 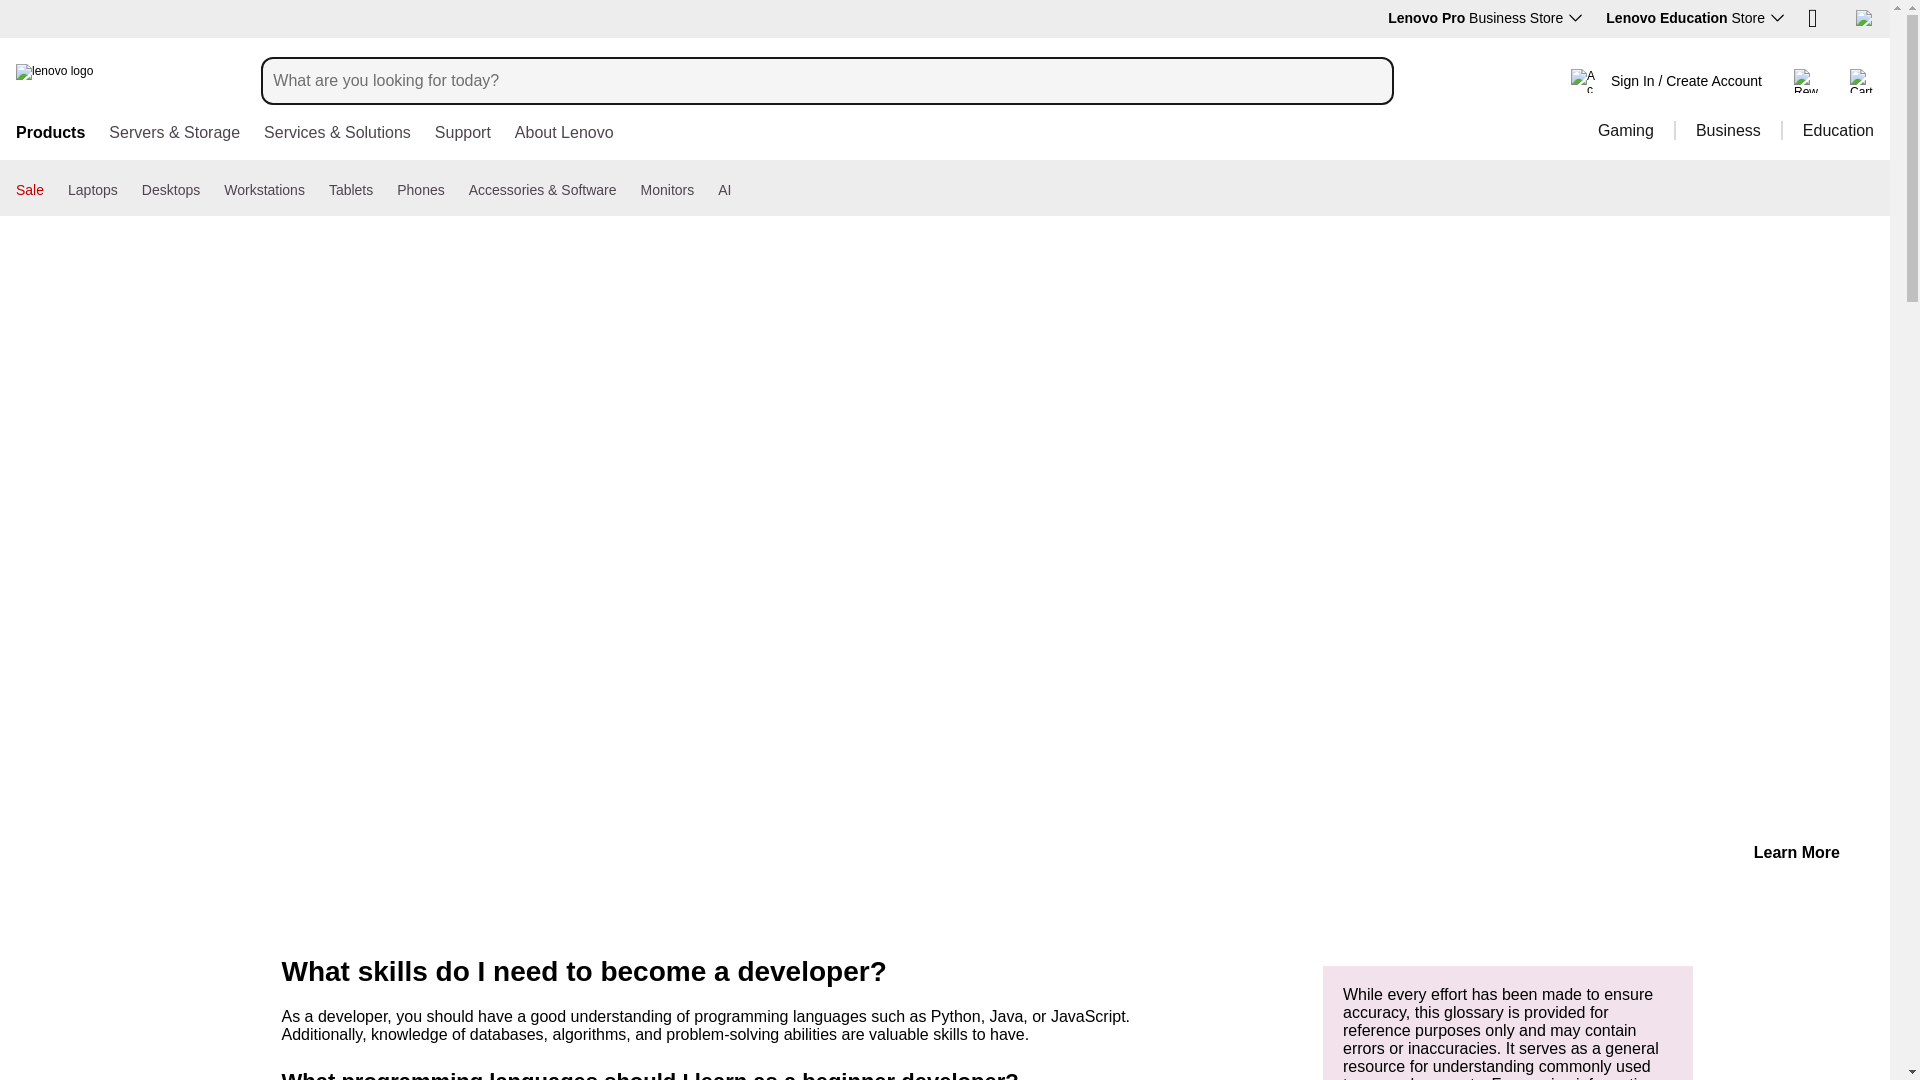 What do you see at coordinates (564, 134) in the screenshot?
I see `About Lenovo` at bounding box center [564, 134].